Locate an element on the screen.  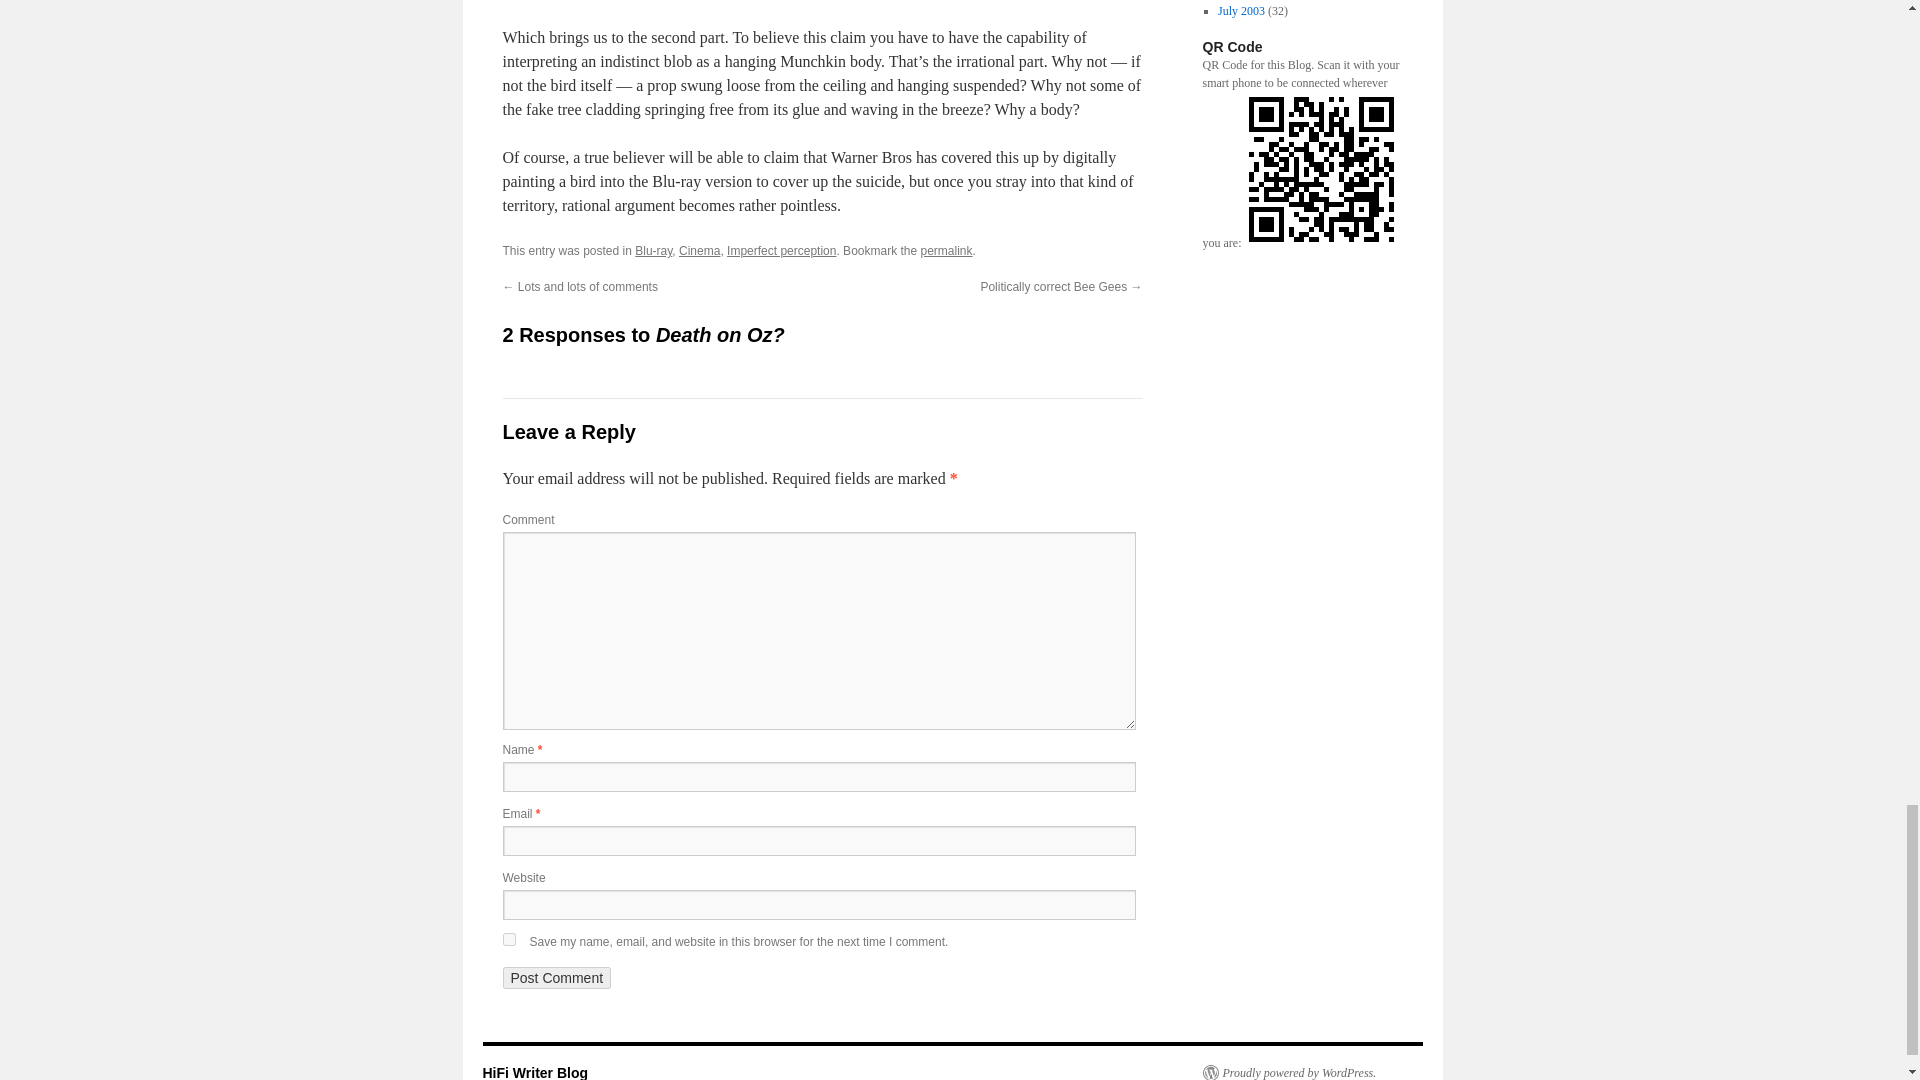
permalink is located at coordinates (945, 251).